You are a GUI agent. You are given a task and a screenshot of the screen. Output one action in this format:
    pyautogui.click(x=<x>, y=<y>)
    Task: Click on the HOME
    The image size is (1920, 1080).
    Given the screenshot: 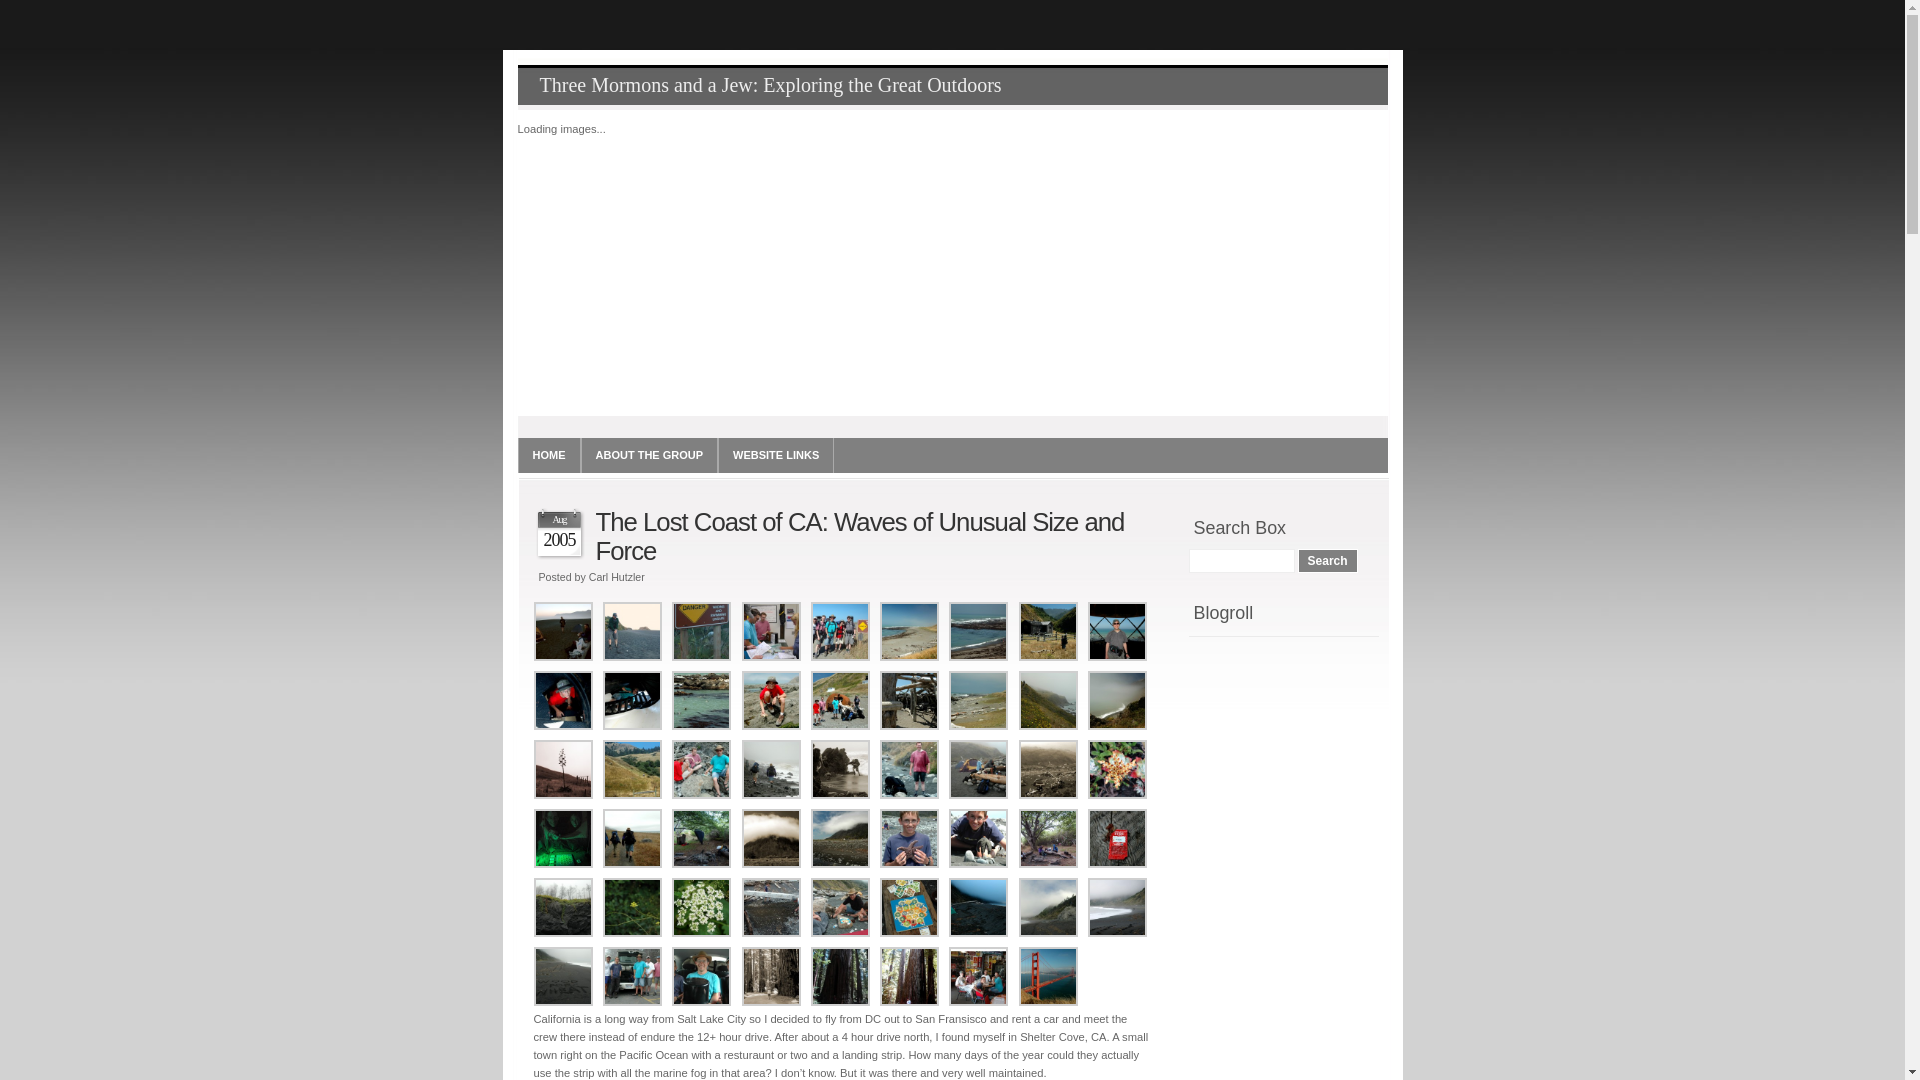 What is the action you would take?
    pyautogui.click(x=550, y=456)
    